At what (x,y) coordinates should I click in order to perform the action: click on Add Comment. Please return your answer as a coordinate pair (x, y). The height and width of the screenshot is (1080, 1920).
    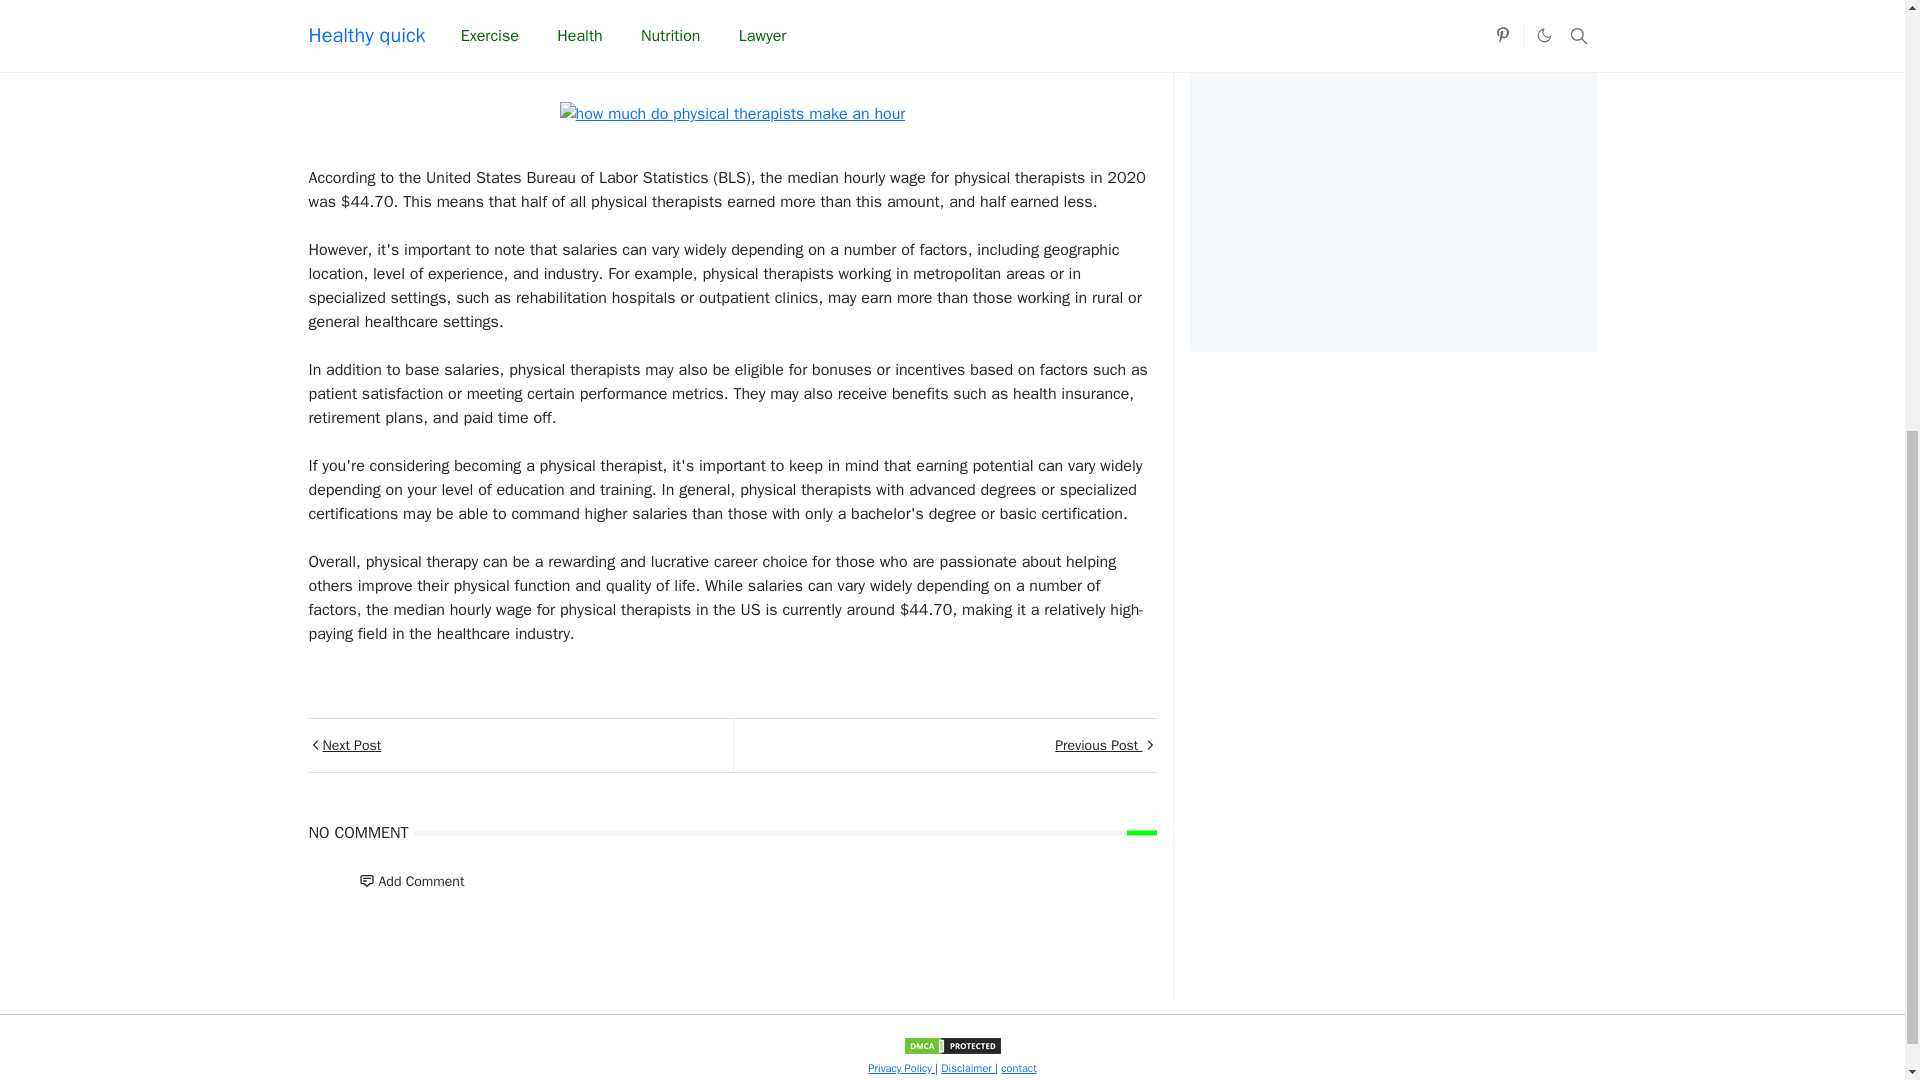
    Looking at the image, I should click on (410, 880).